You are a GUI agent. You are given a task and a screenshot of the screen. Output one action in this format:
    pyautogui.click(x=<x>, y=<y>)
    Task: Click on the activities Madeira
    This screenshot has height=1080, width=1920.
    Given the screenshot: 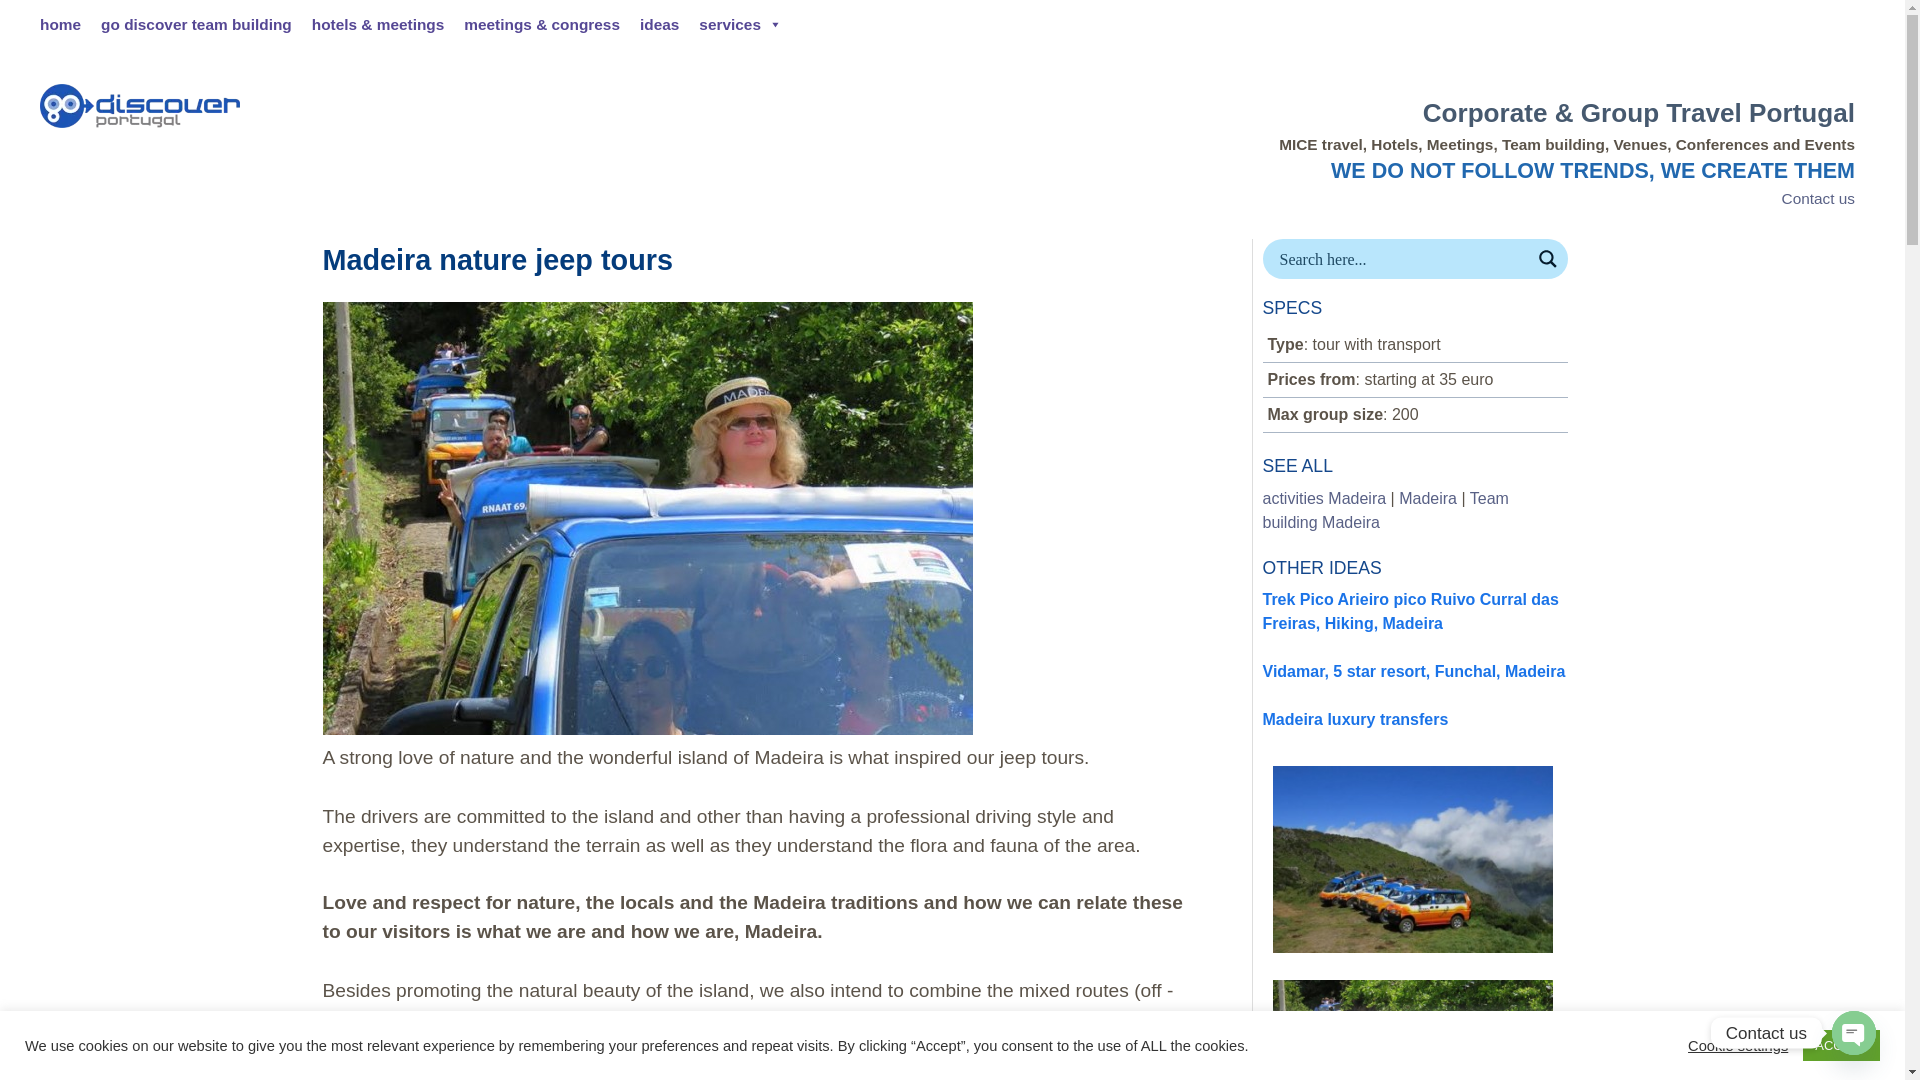 What is the action you would take?
    pyautogui.click(x=1324, y=498)
    